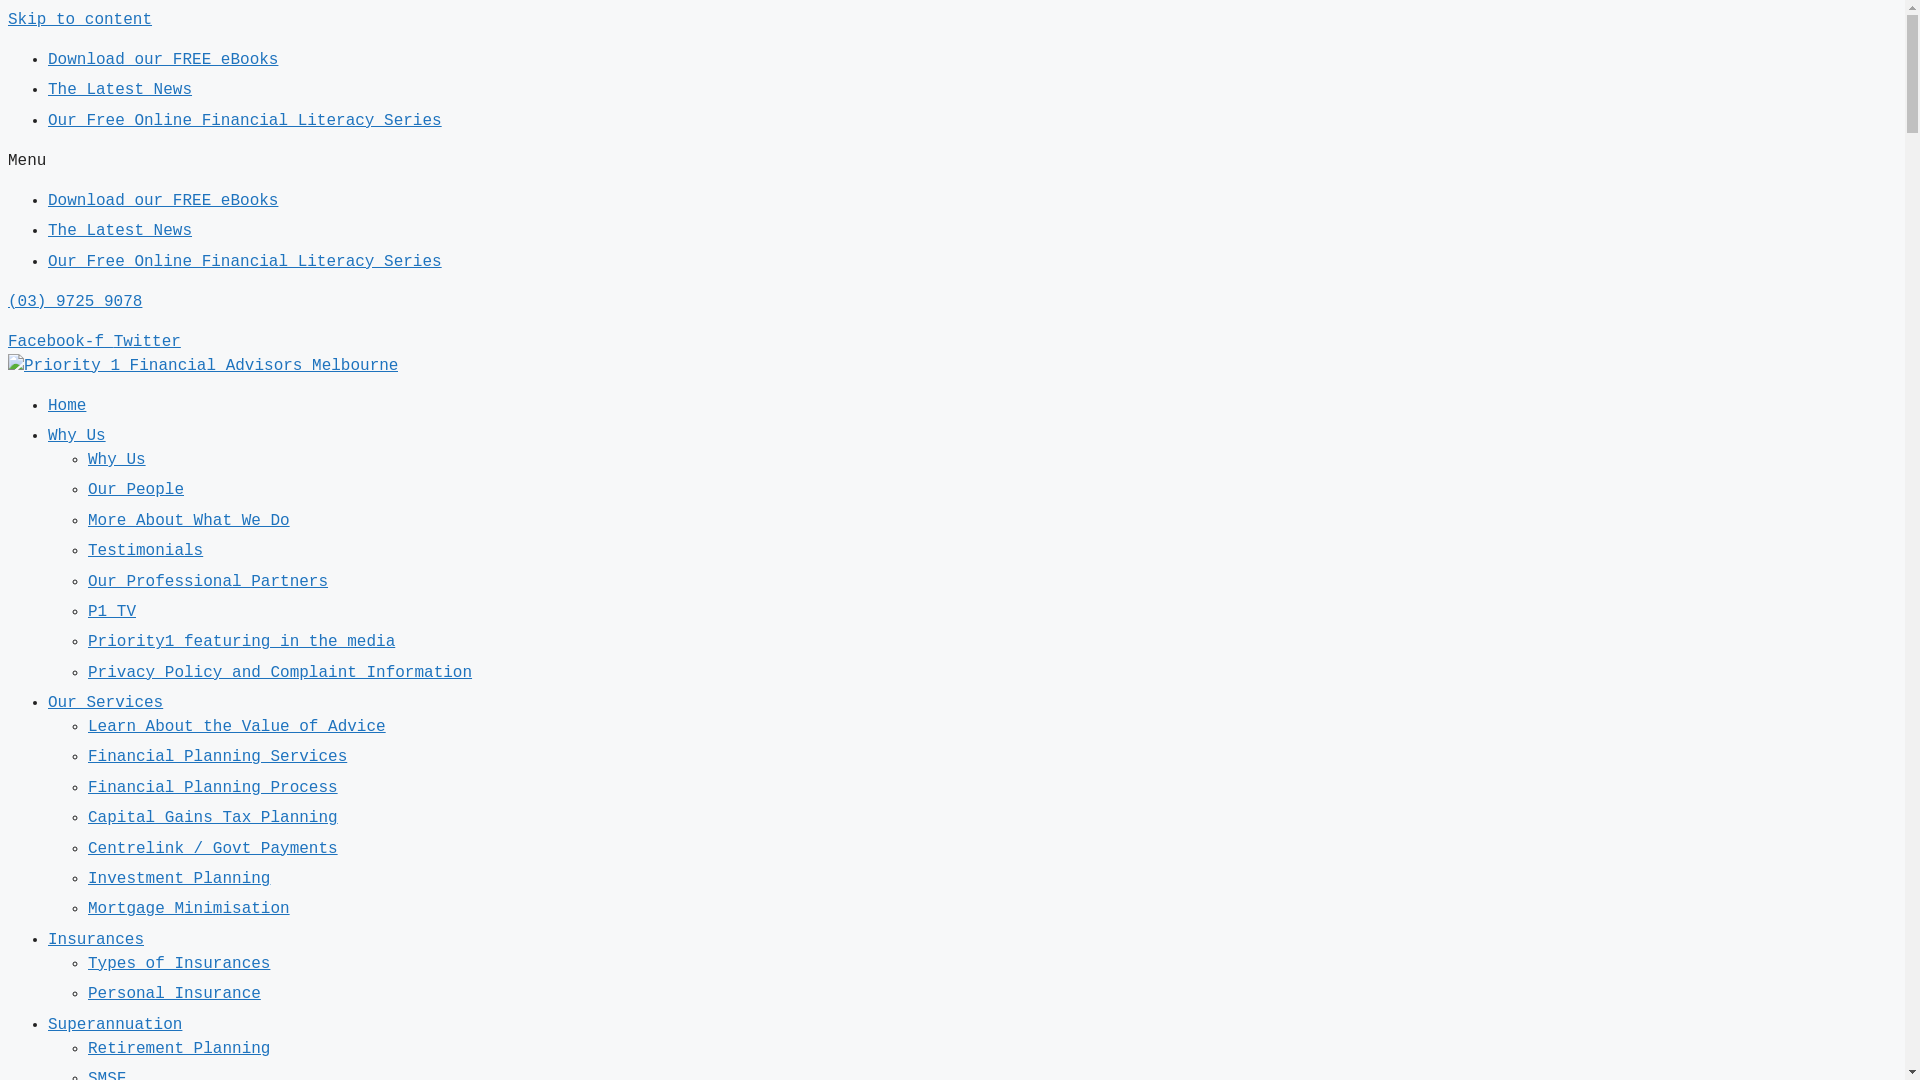 Image resolution: width=1920 pixels, height=1080 pixels. What do you see at coordinates (245, 121) in the screenshot?
I see `Our Free Online Financial Literacy Series` at bounding box center [245, 121].